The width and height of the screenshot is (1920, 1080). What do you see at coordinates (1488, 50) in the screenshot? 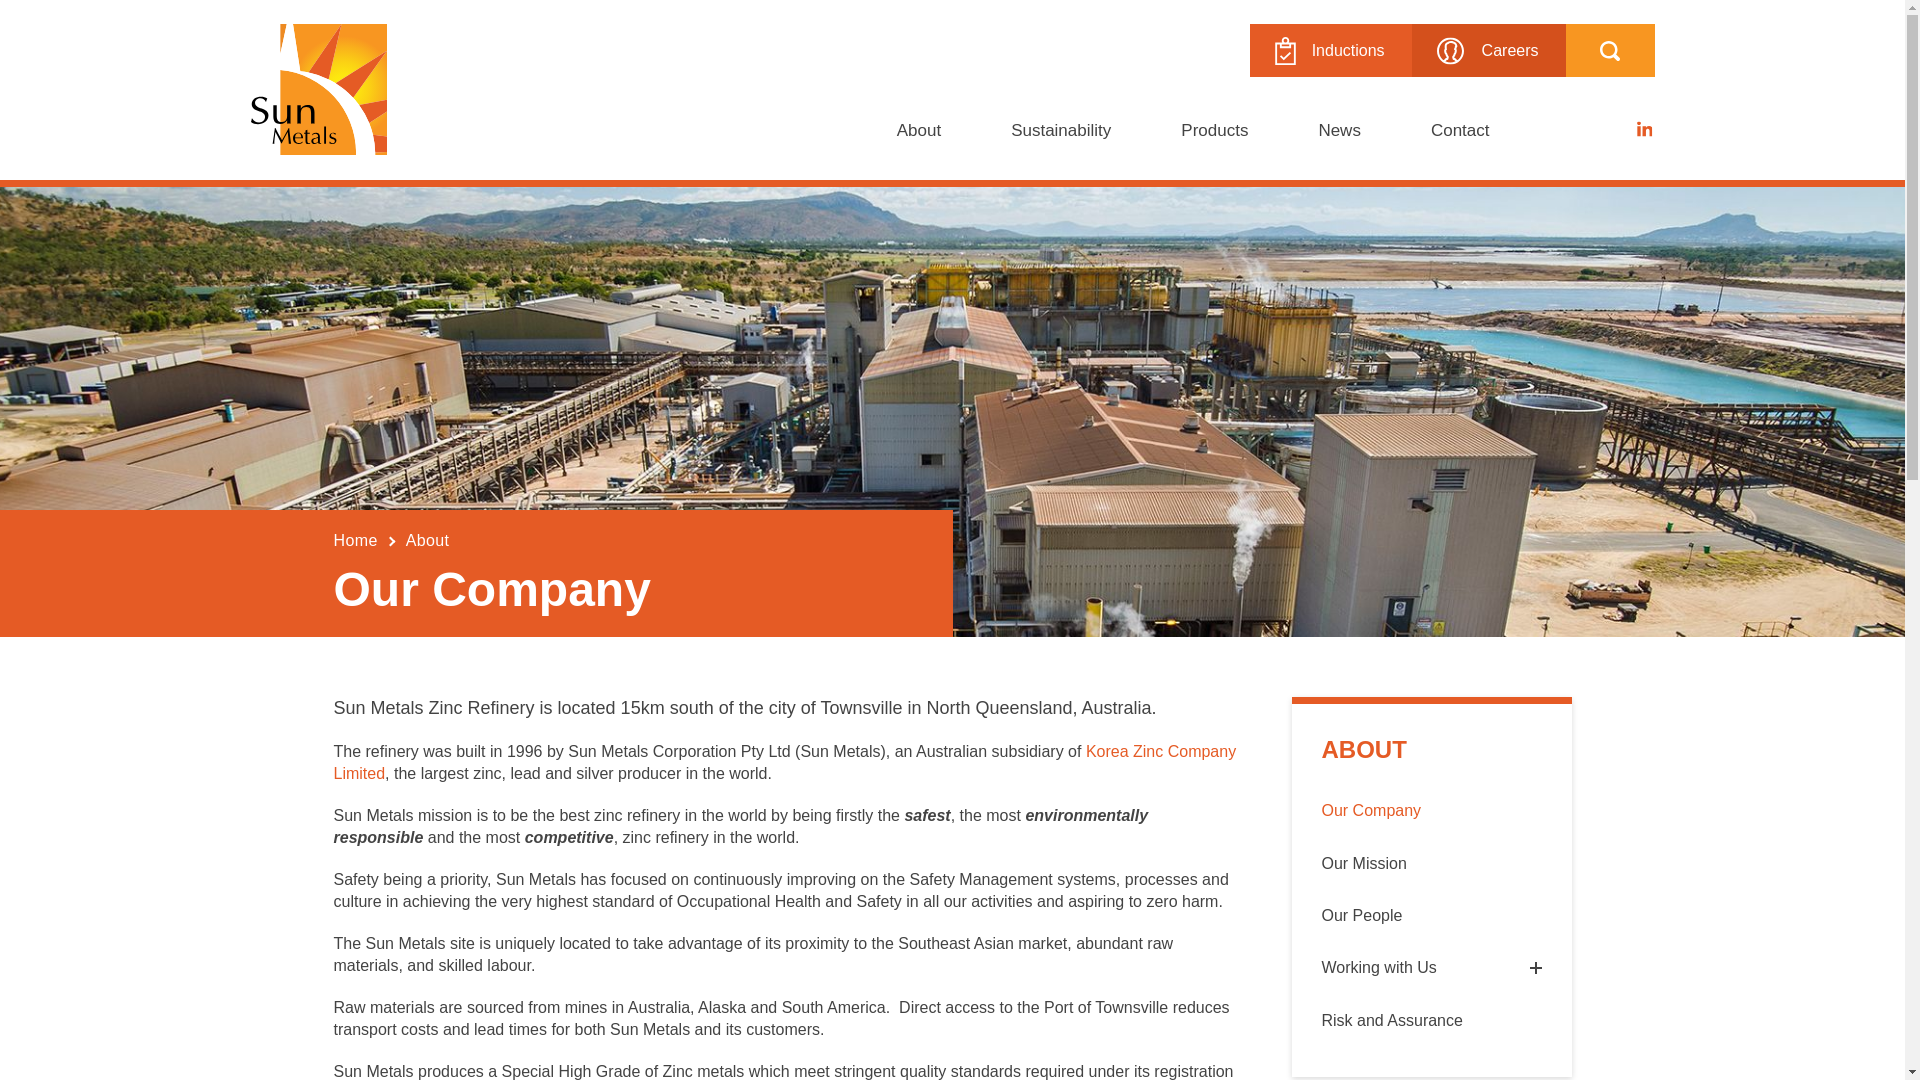
I see `Careers` at bounding box center [1488, 50].